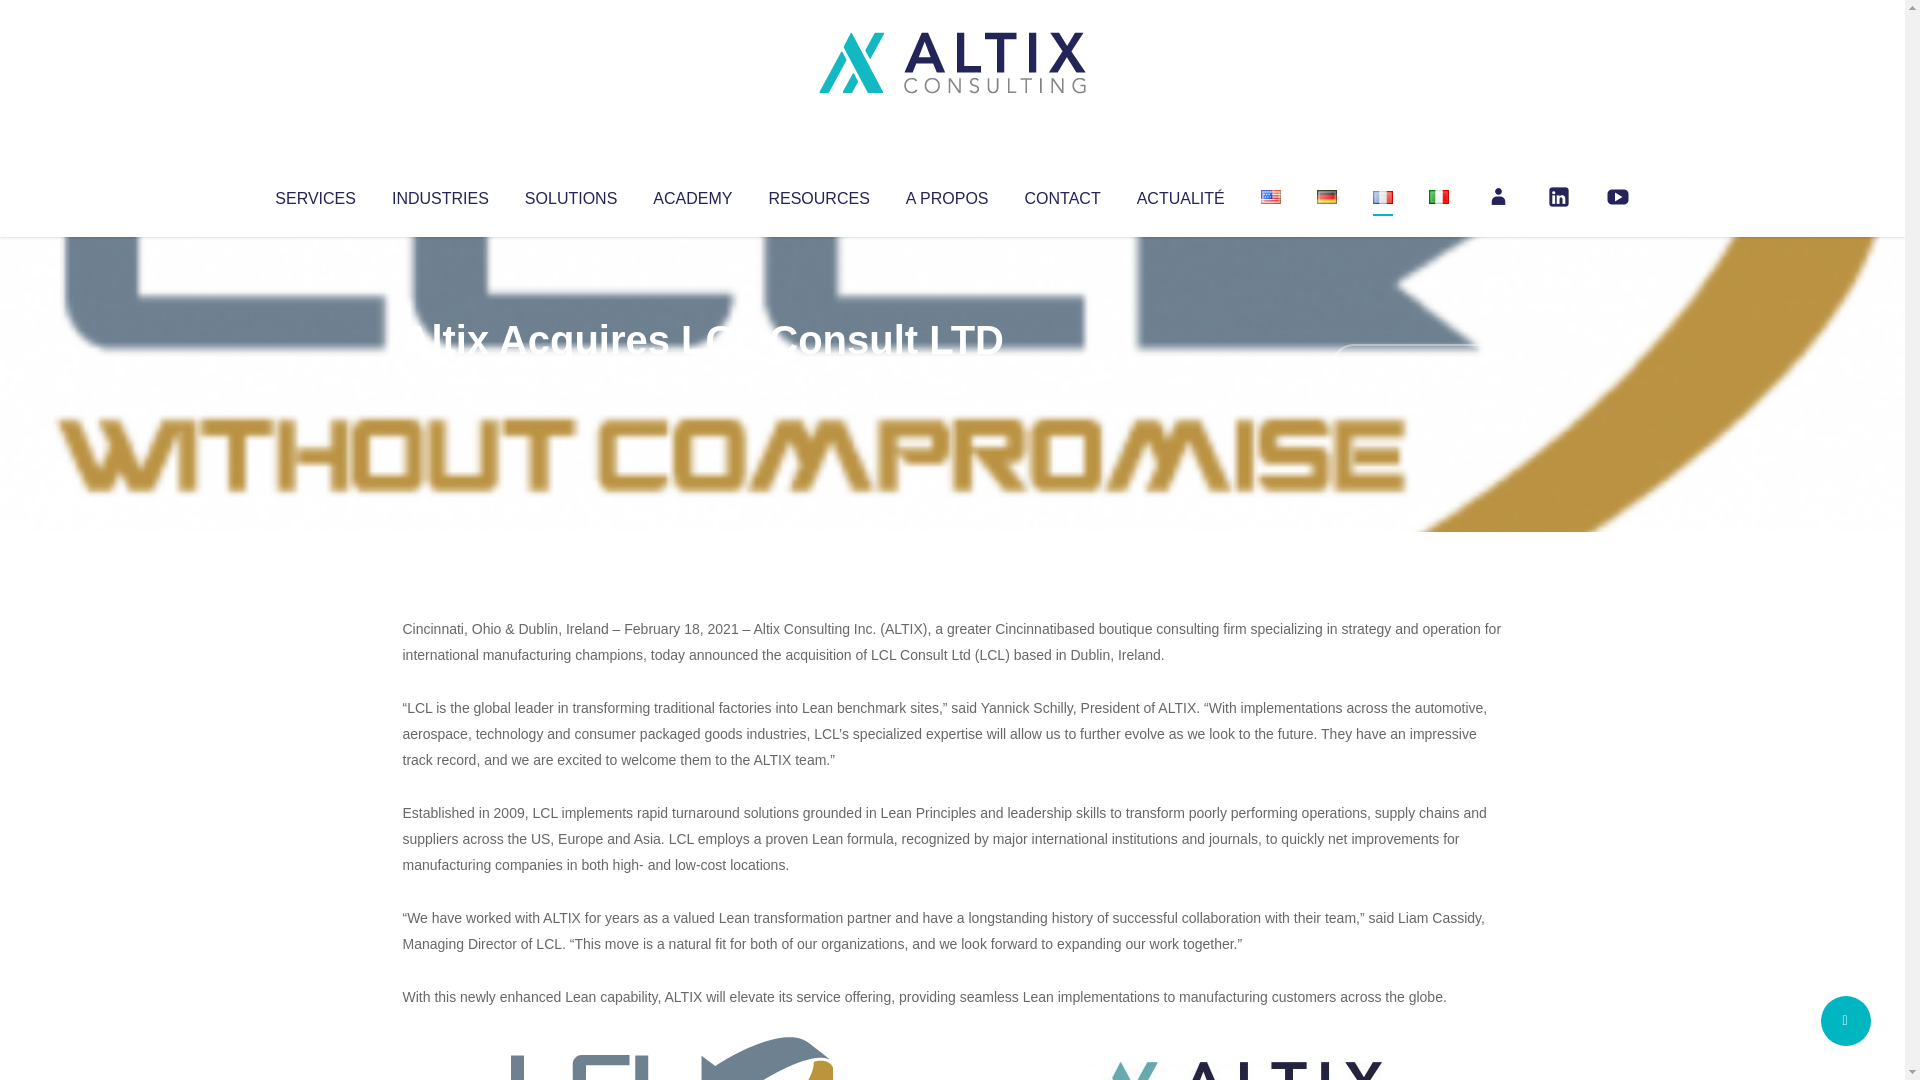 The height and width of the screenshot is (1080, 1920). Describe the element at coordinates (440, 194) in the screenshot. I see `INDUSTRIES` at that location.